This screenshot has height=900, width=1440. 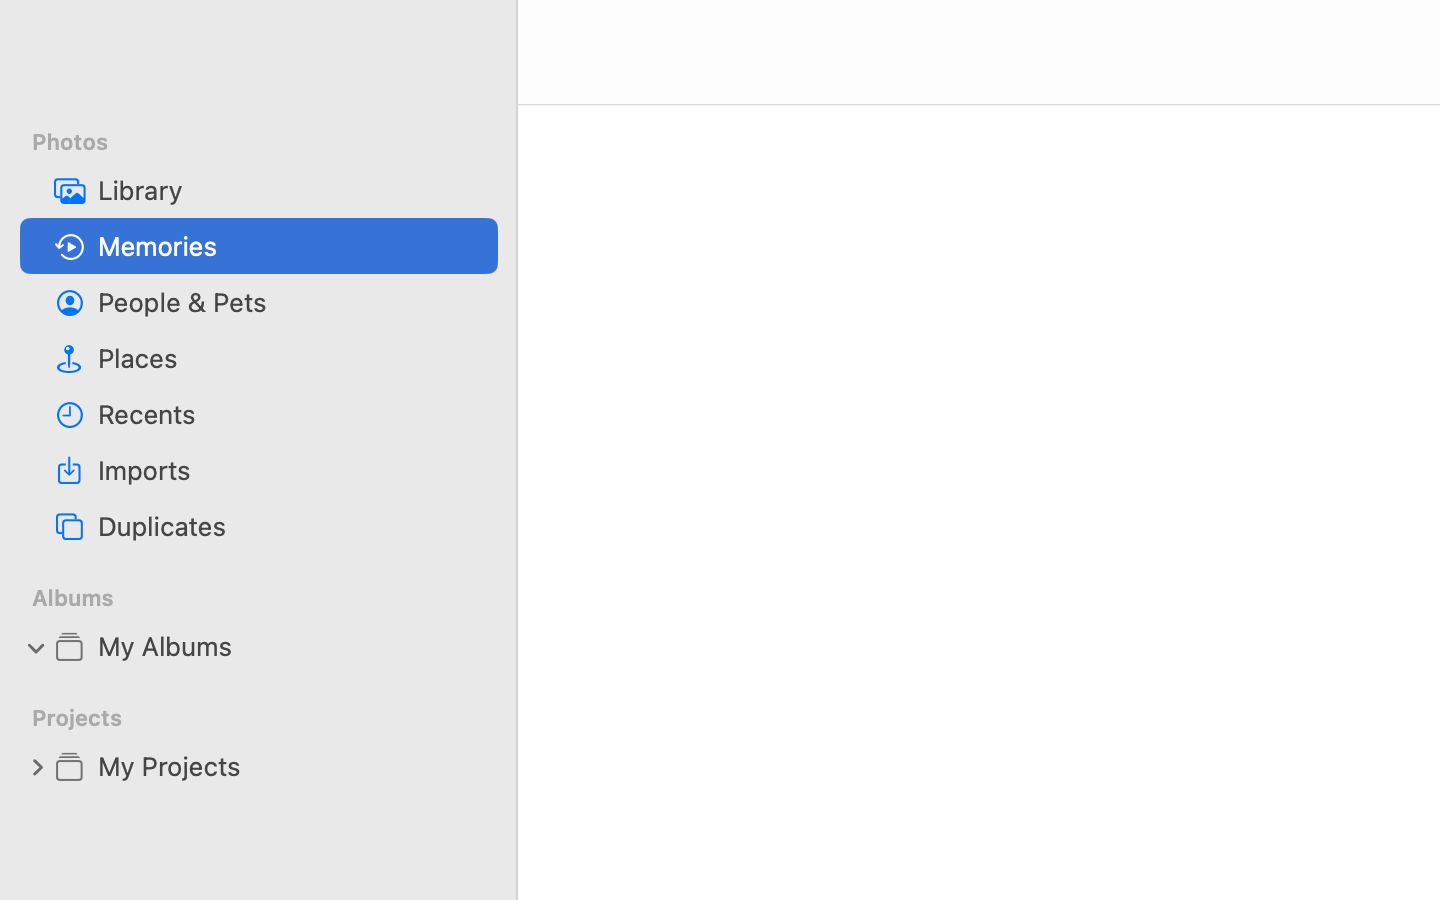 What do you see at coordinates (290, 646) in the screenshot?
I see `My Albums` at bounding box center [290, 646].